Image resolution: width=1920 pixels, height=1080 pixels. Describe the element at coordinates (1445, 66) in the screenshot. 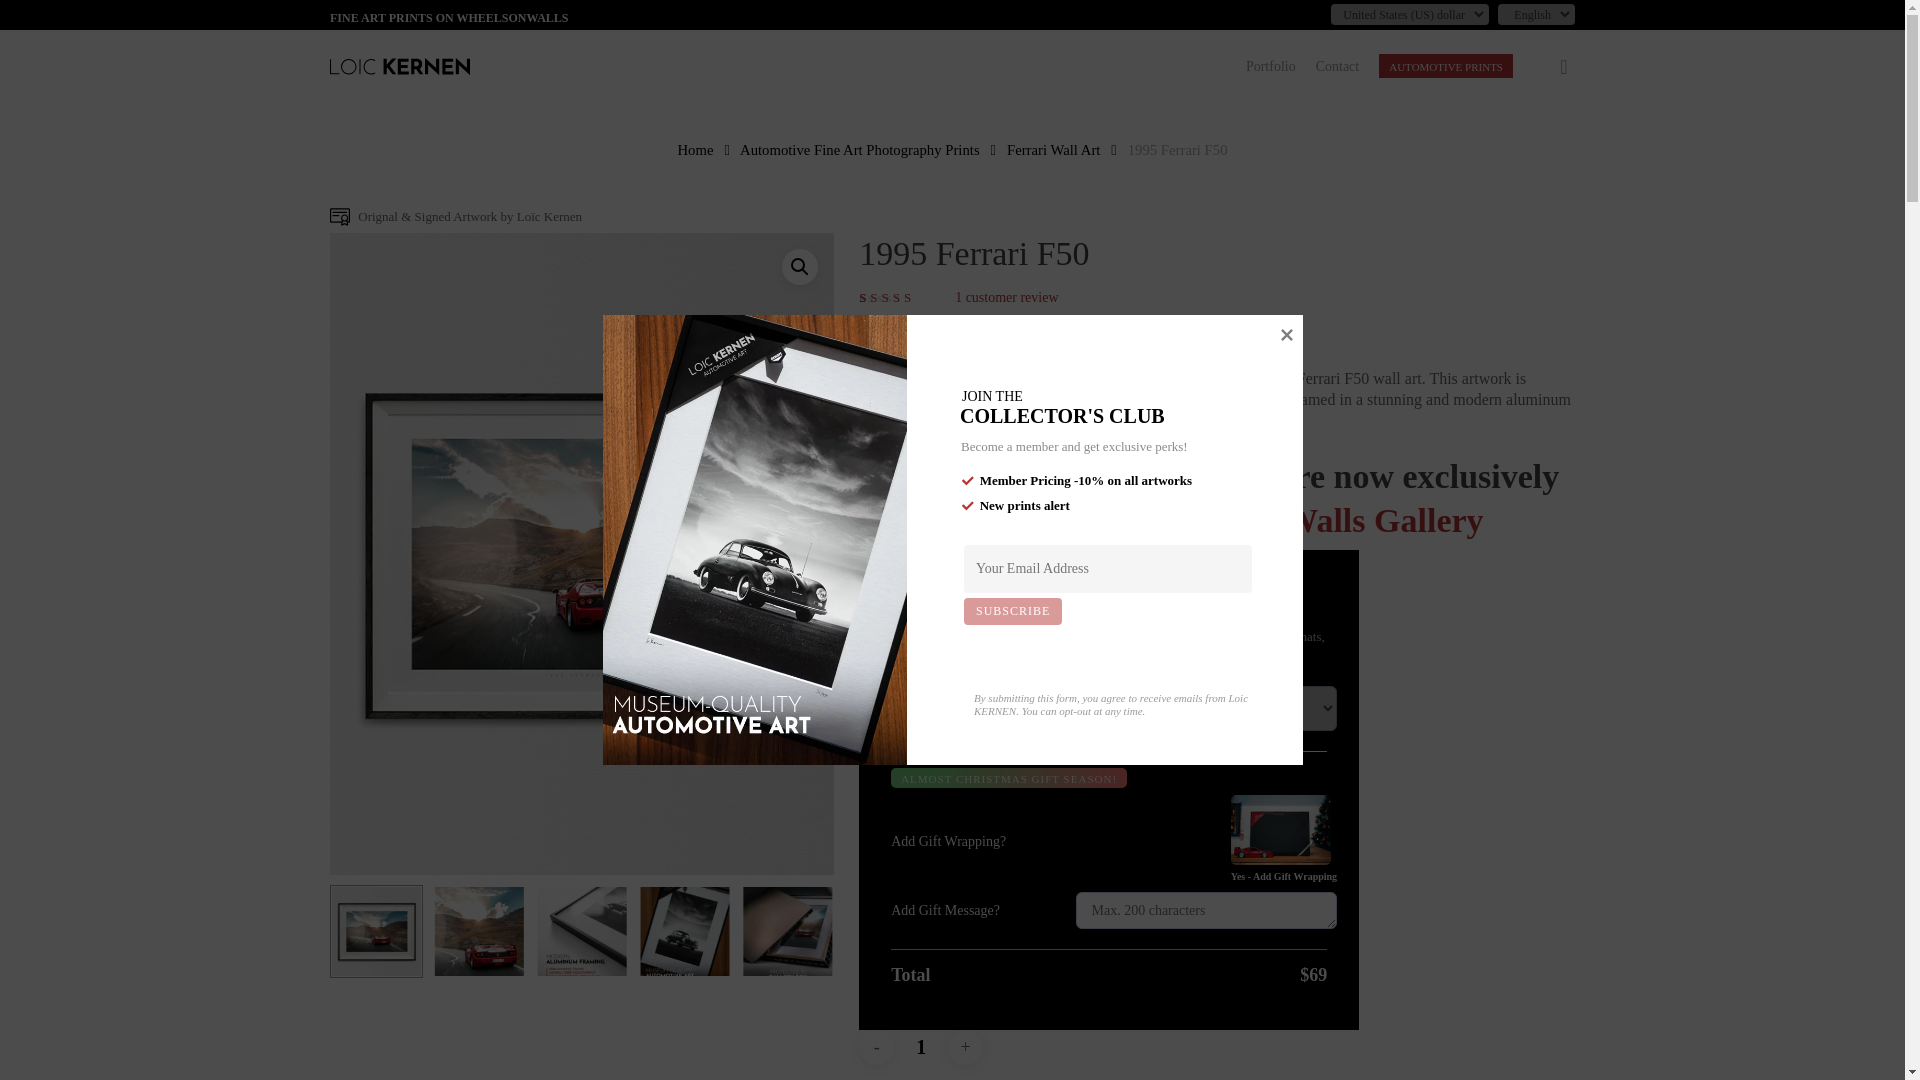

I see `AUTOMOTIVE PRINTS` at that location.